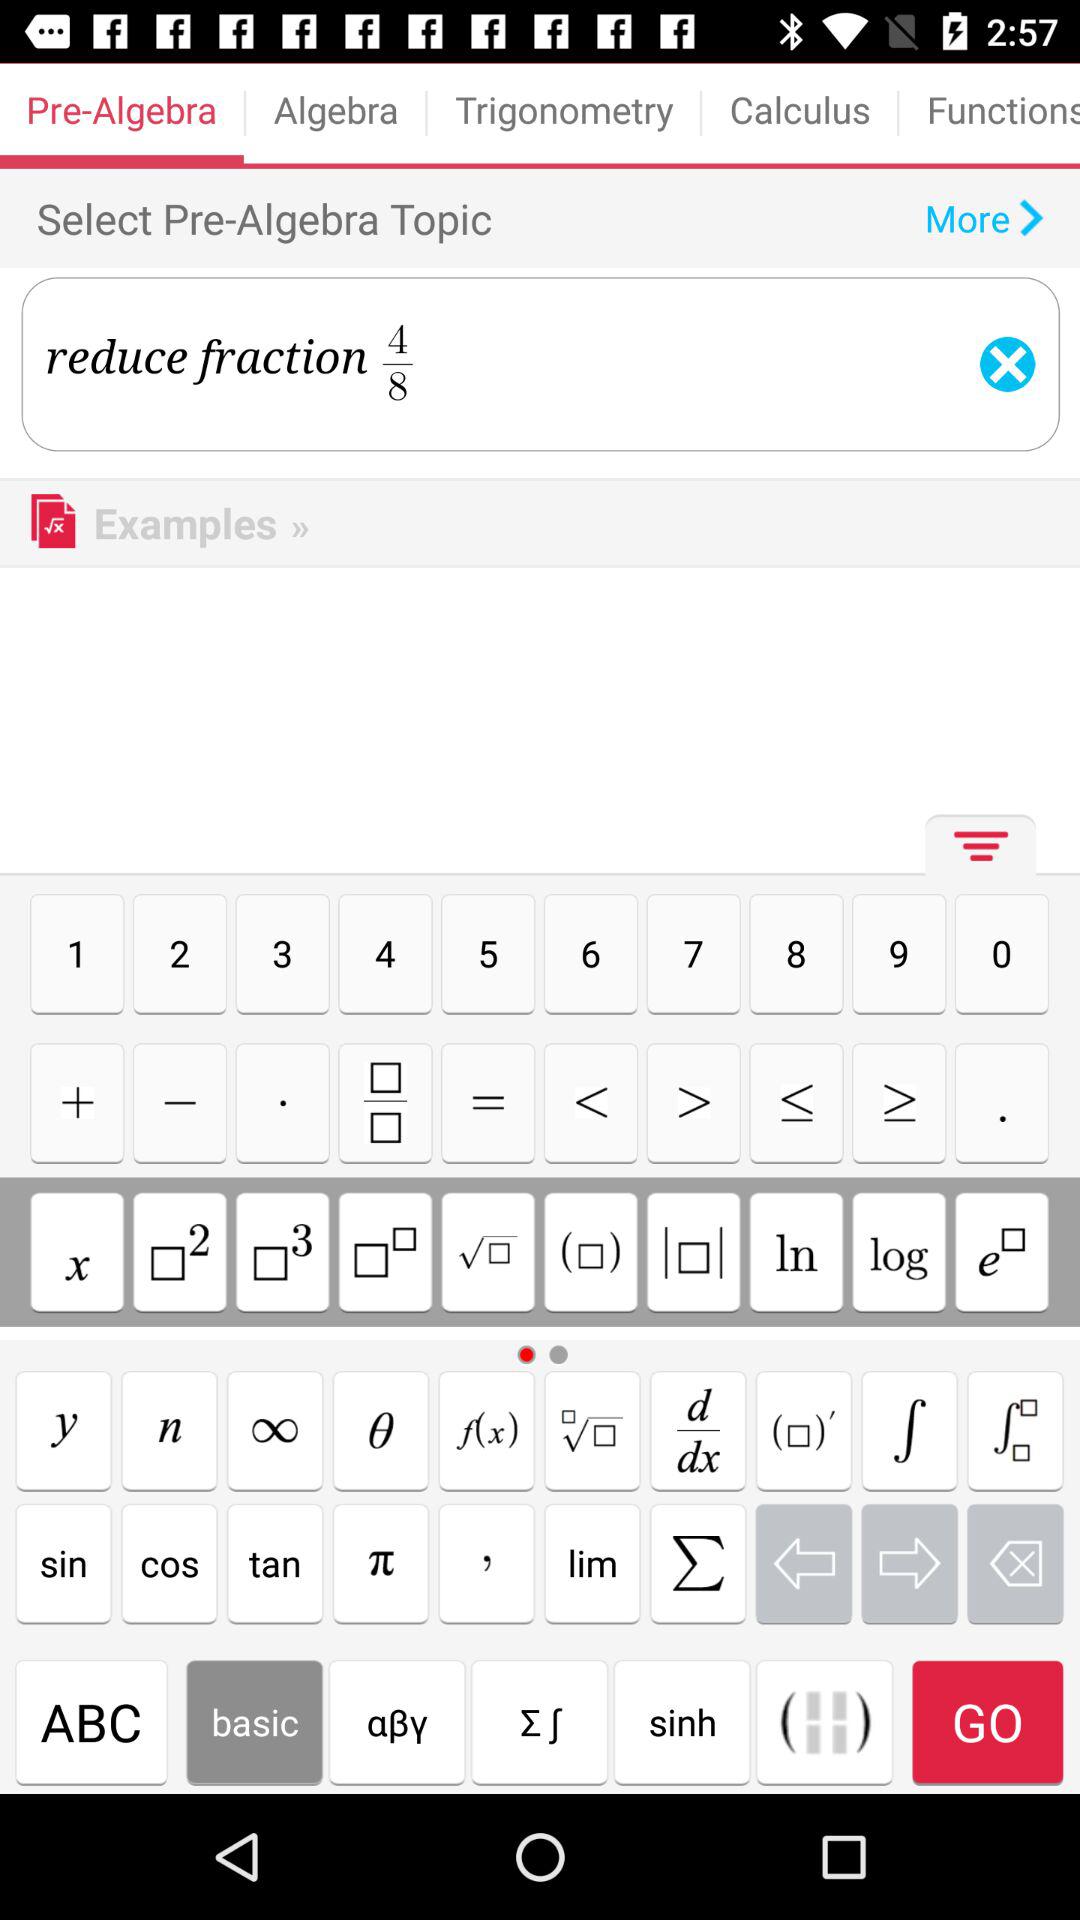 Image resolution: width=1080 pixels, height=1920 pixels. I want to click on input theta symbol, so click(380, 1430).